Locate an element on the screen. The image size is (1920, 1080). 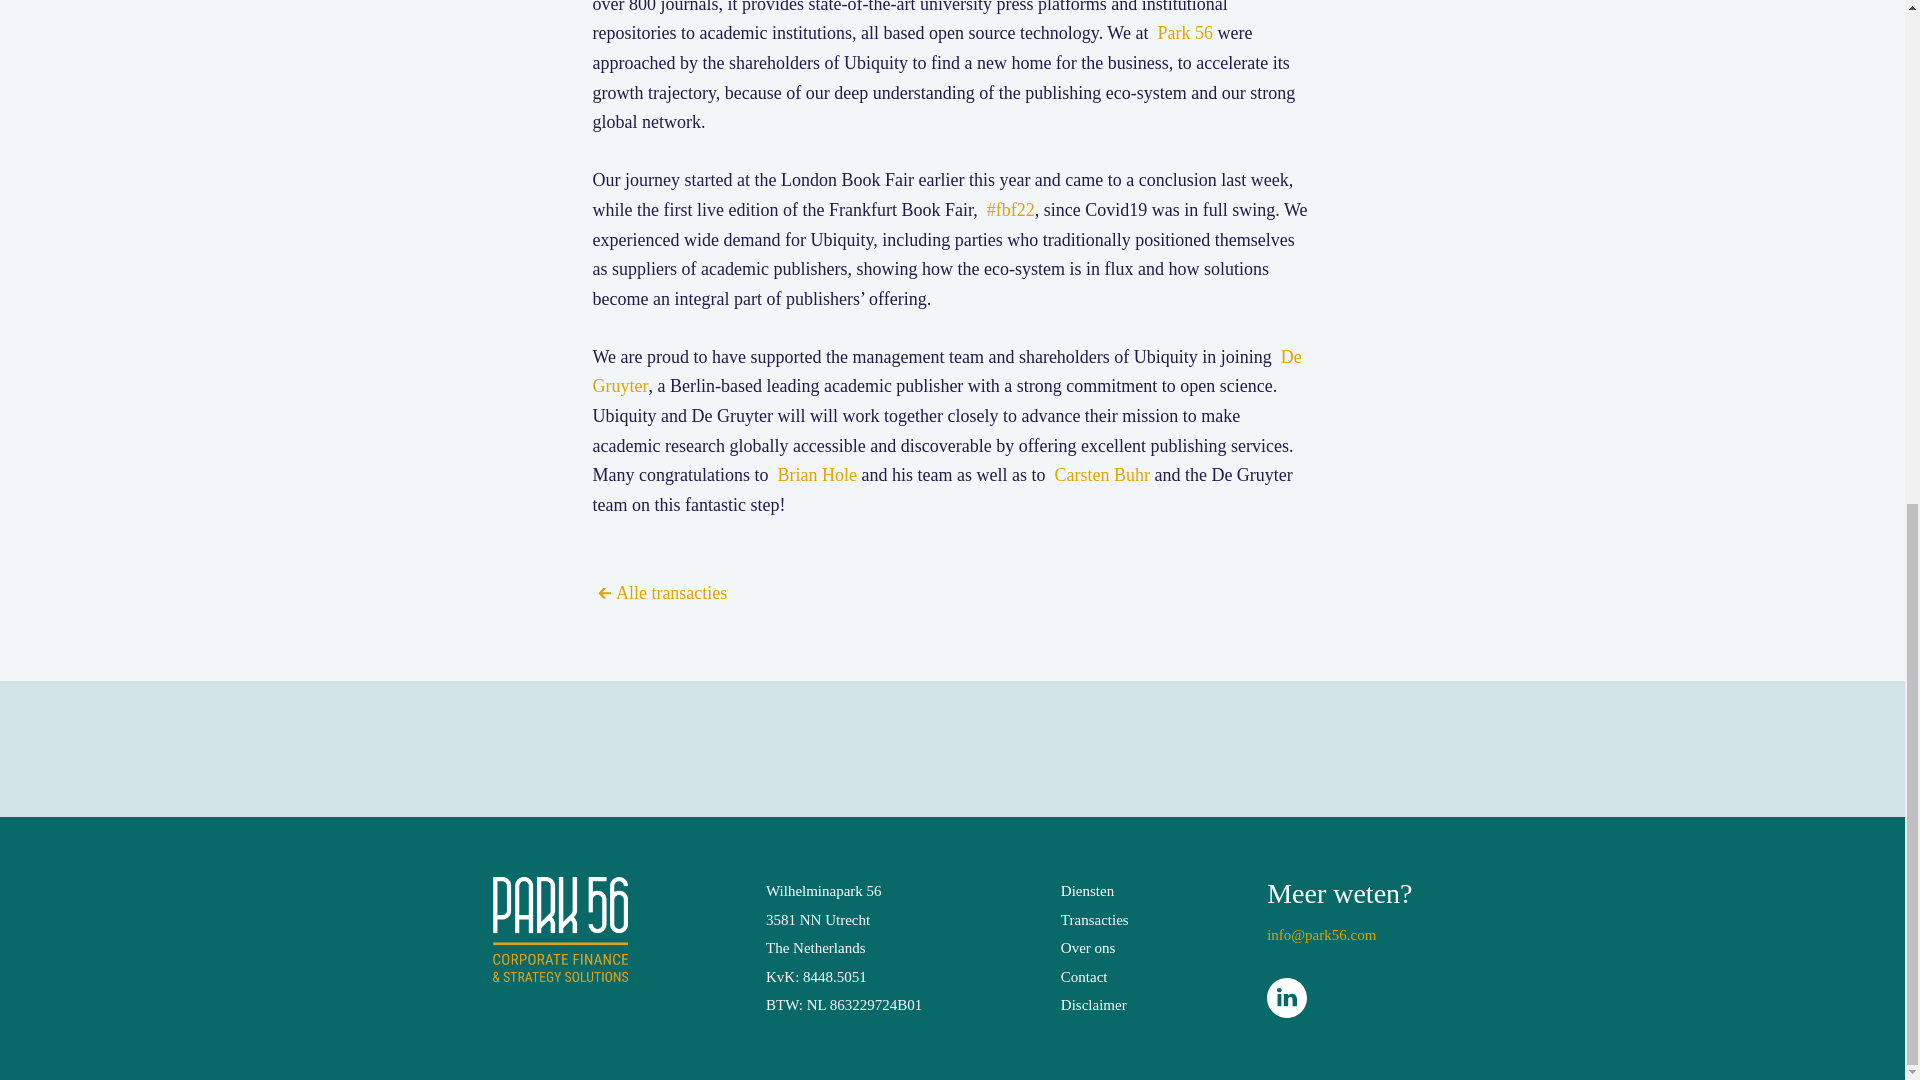
Transacties is located at coordinates (1094, 919).